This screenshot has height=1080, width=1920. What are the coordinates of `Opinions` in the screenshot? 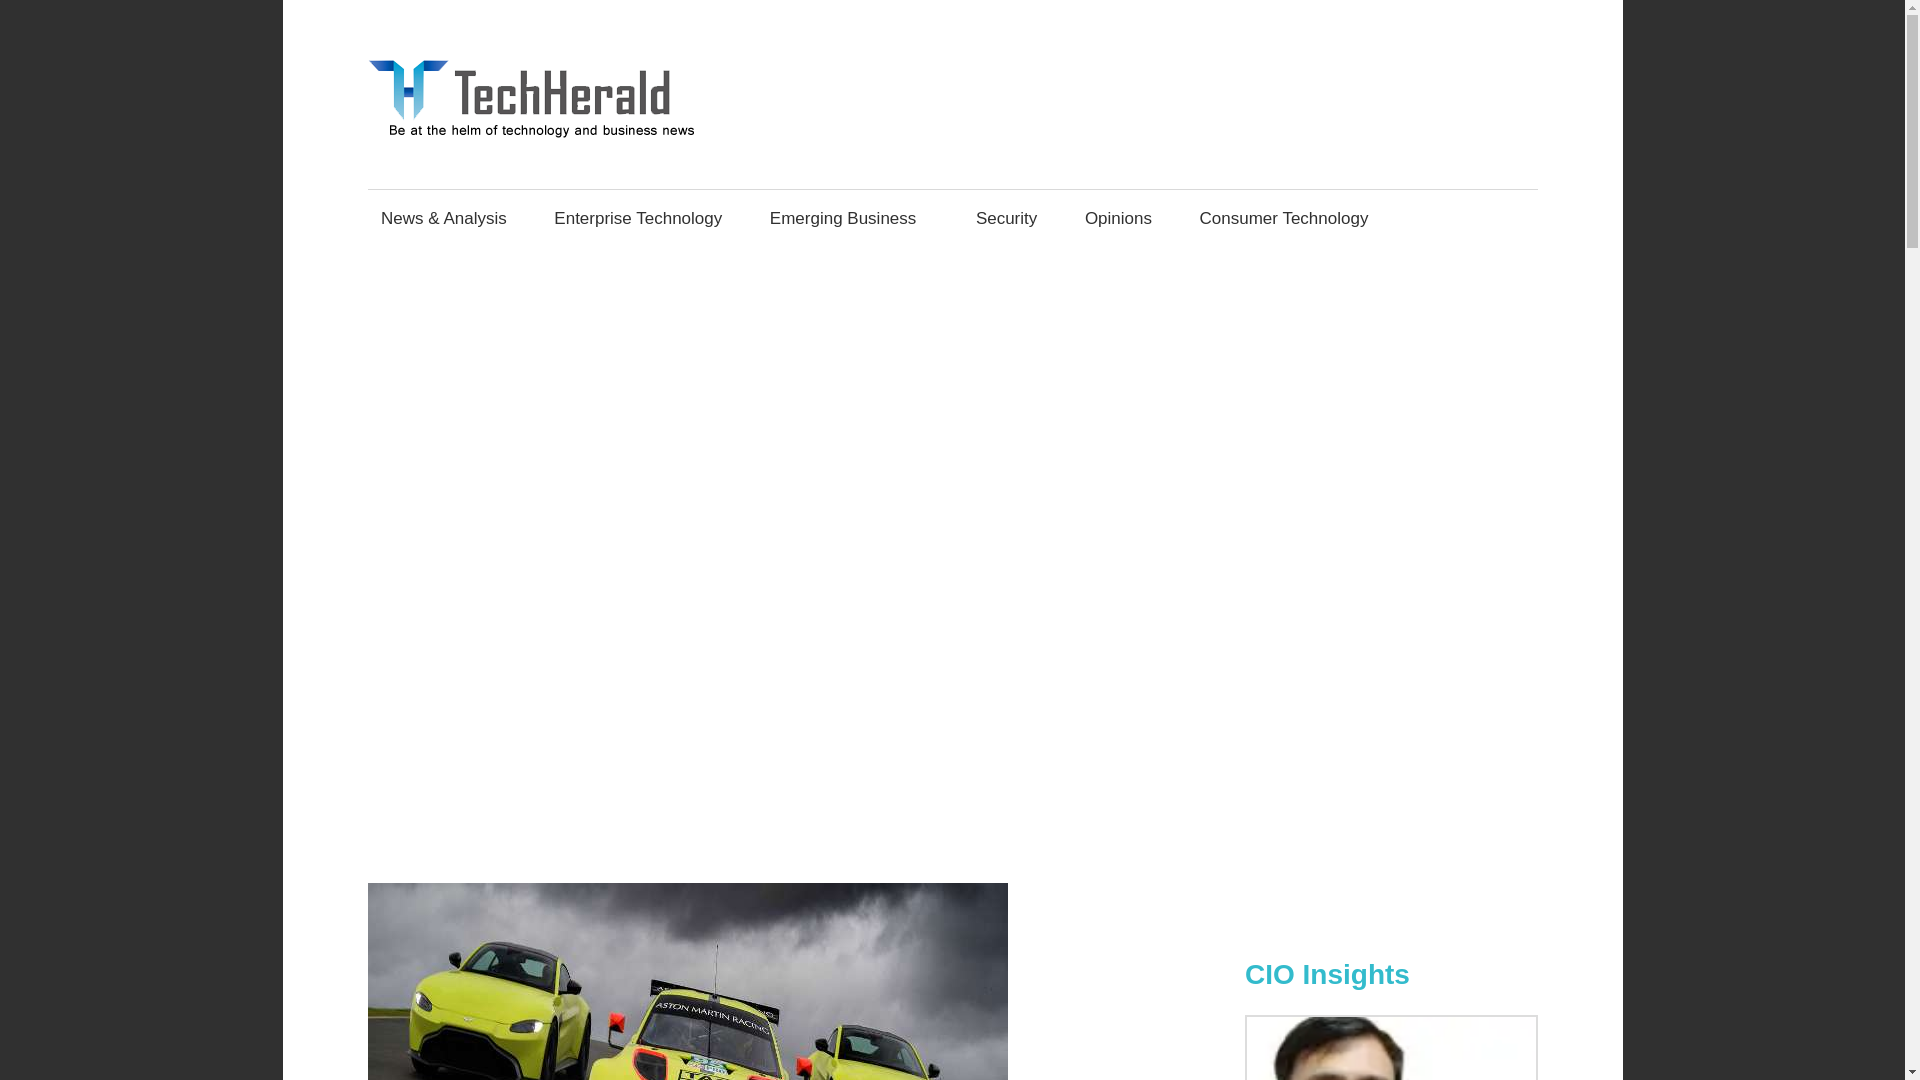 It's located at (1118, 217).